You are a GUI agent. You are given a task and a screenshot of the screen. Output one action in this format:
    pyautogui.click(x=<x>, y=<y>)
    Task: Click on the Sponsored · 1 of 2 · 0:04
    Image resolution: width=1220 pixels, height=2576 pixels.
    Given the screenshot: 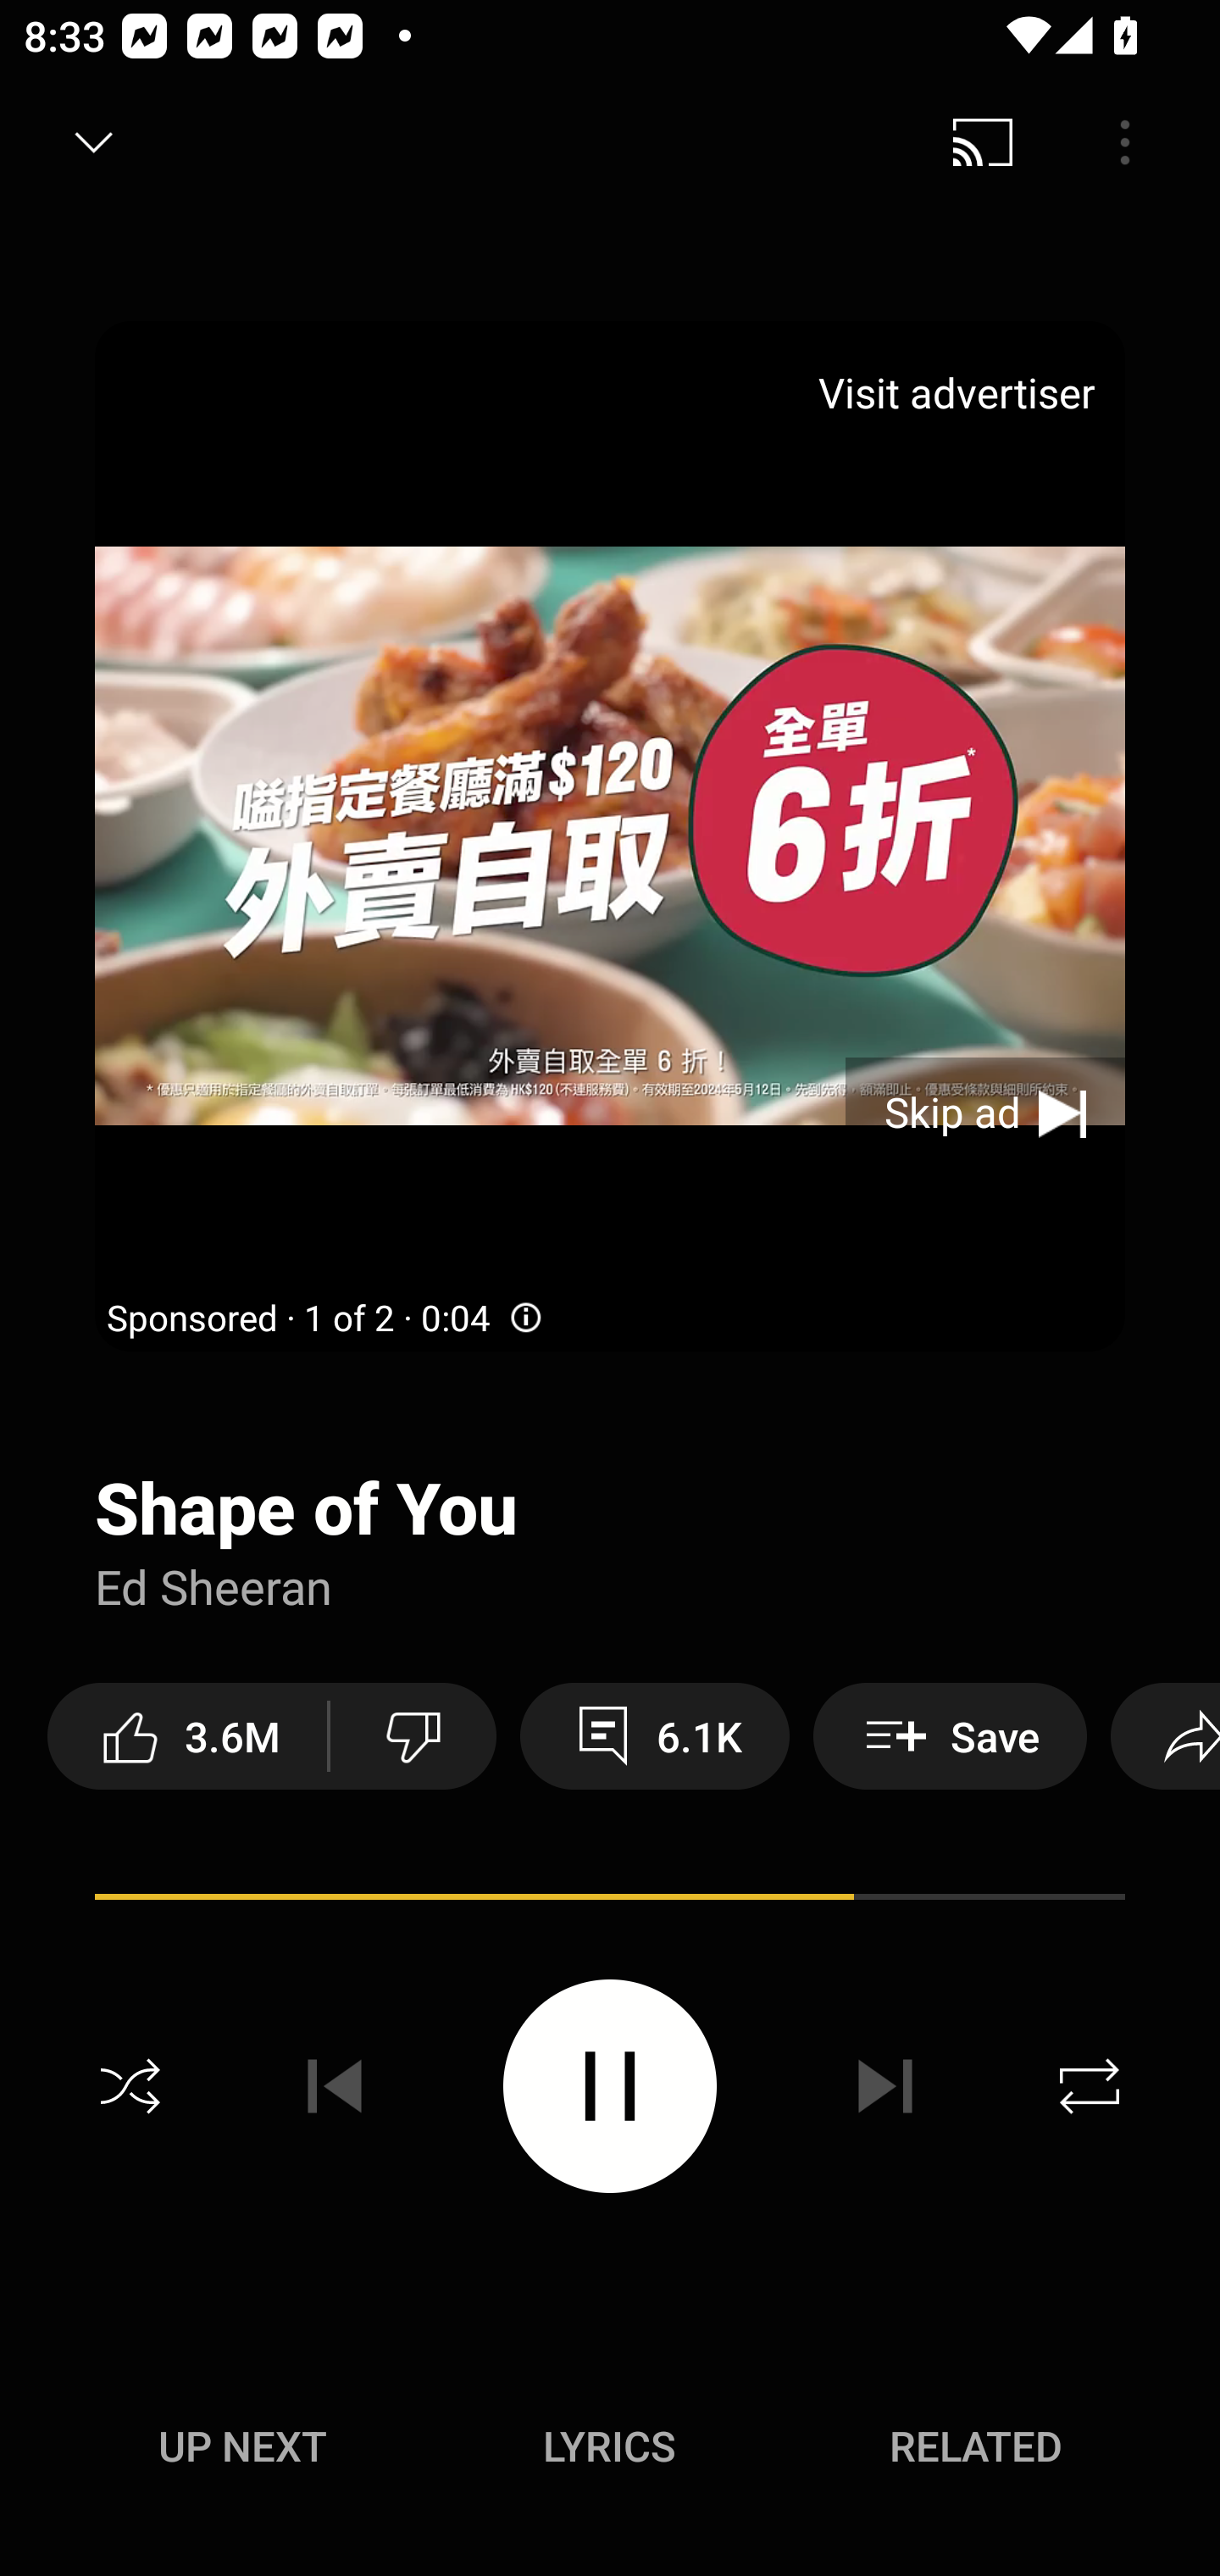 What is the action you would take?
    pyautogui.click(x=326, y=1319)
    